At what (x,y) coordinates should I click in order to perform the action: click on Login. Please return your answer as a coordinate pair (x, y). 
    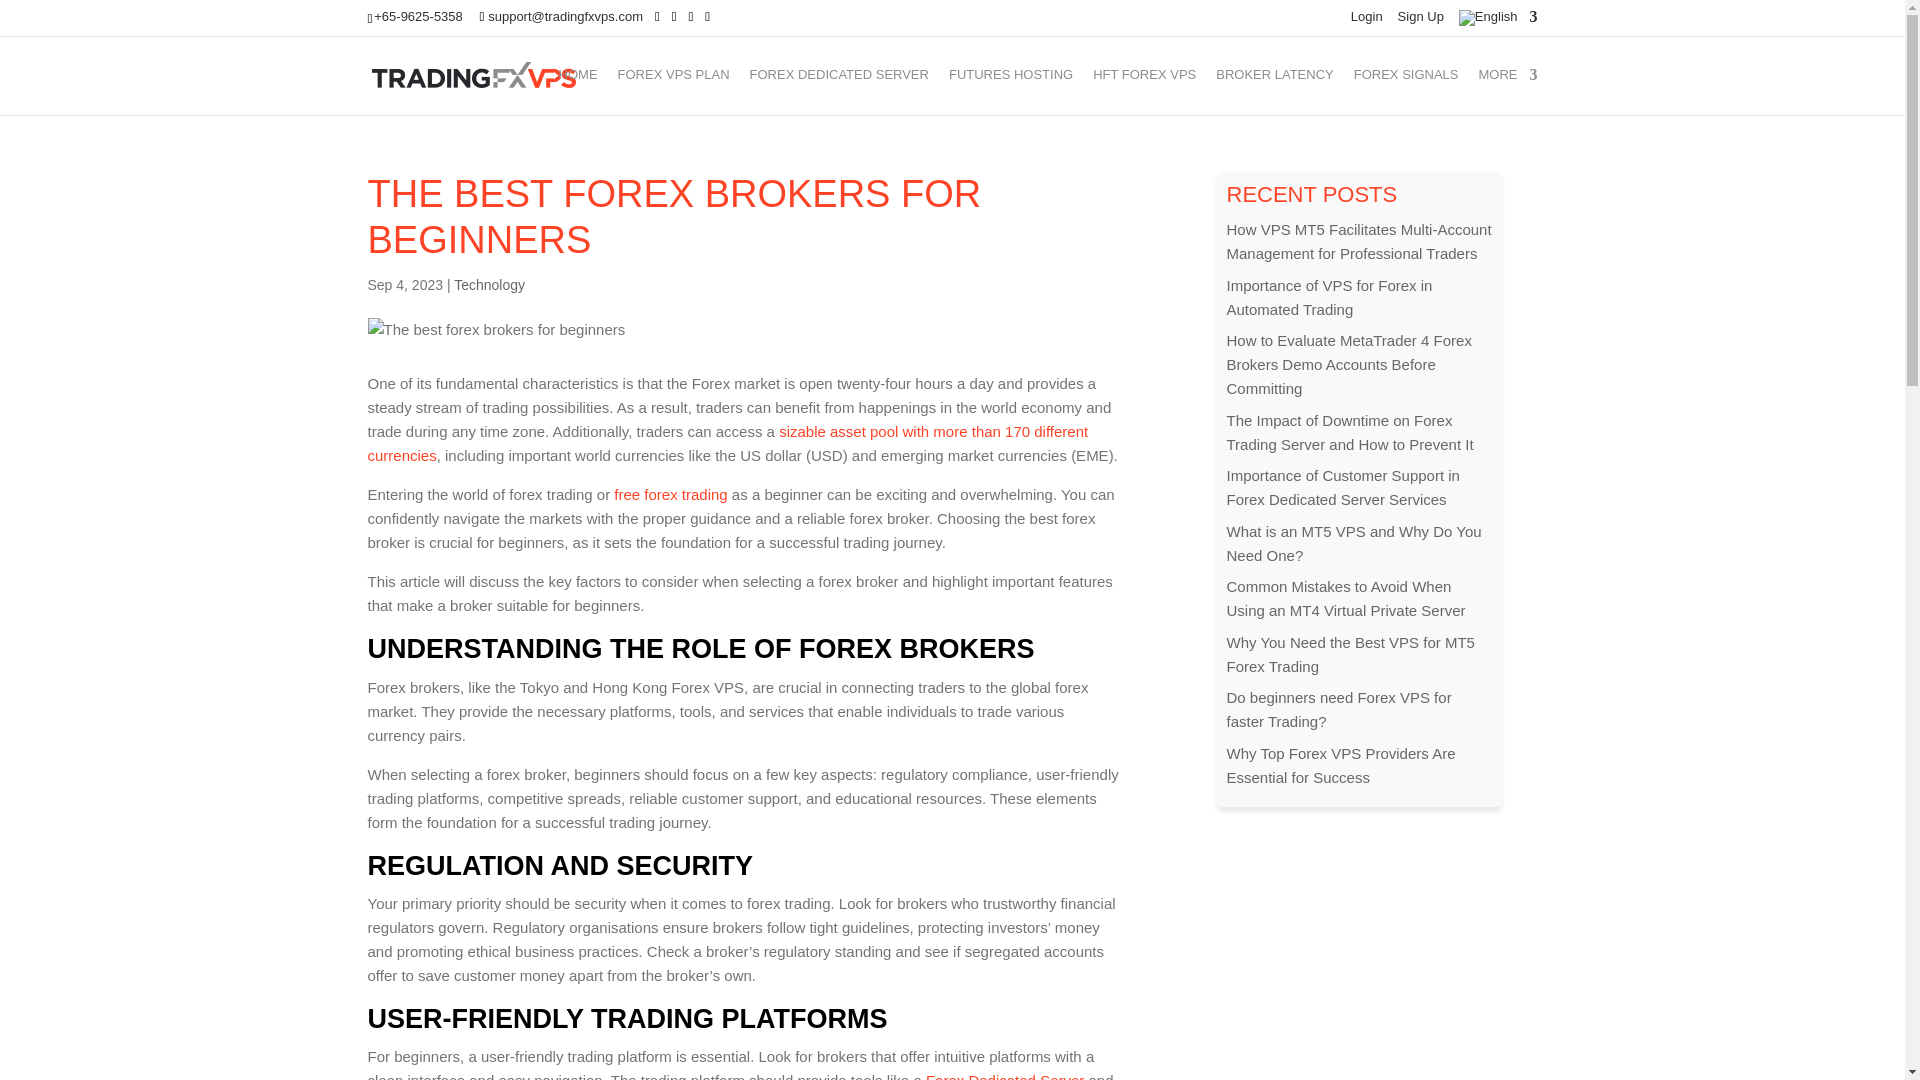
    Looking at the image, I should click on (1366, 21).